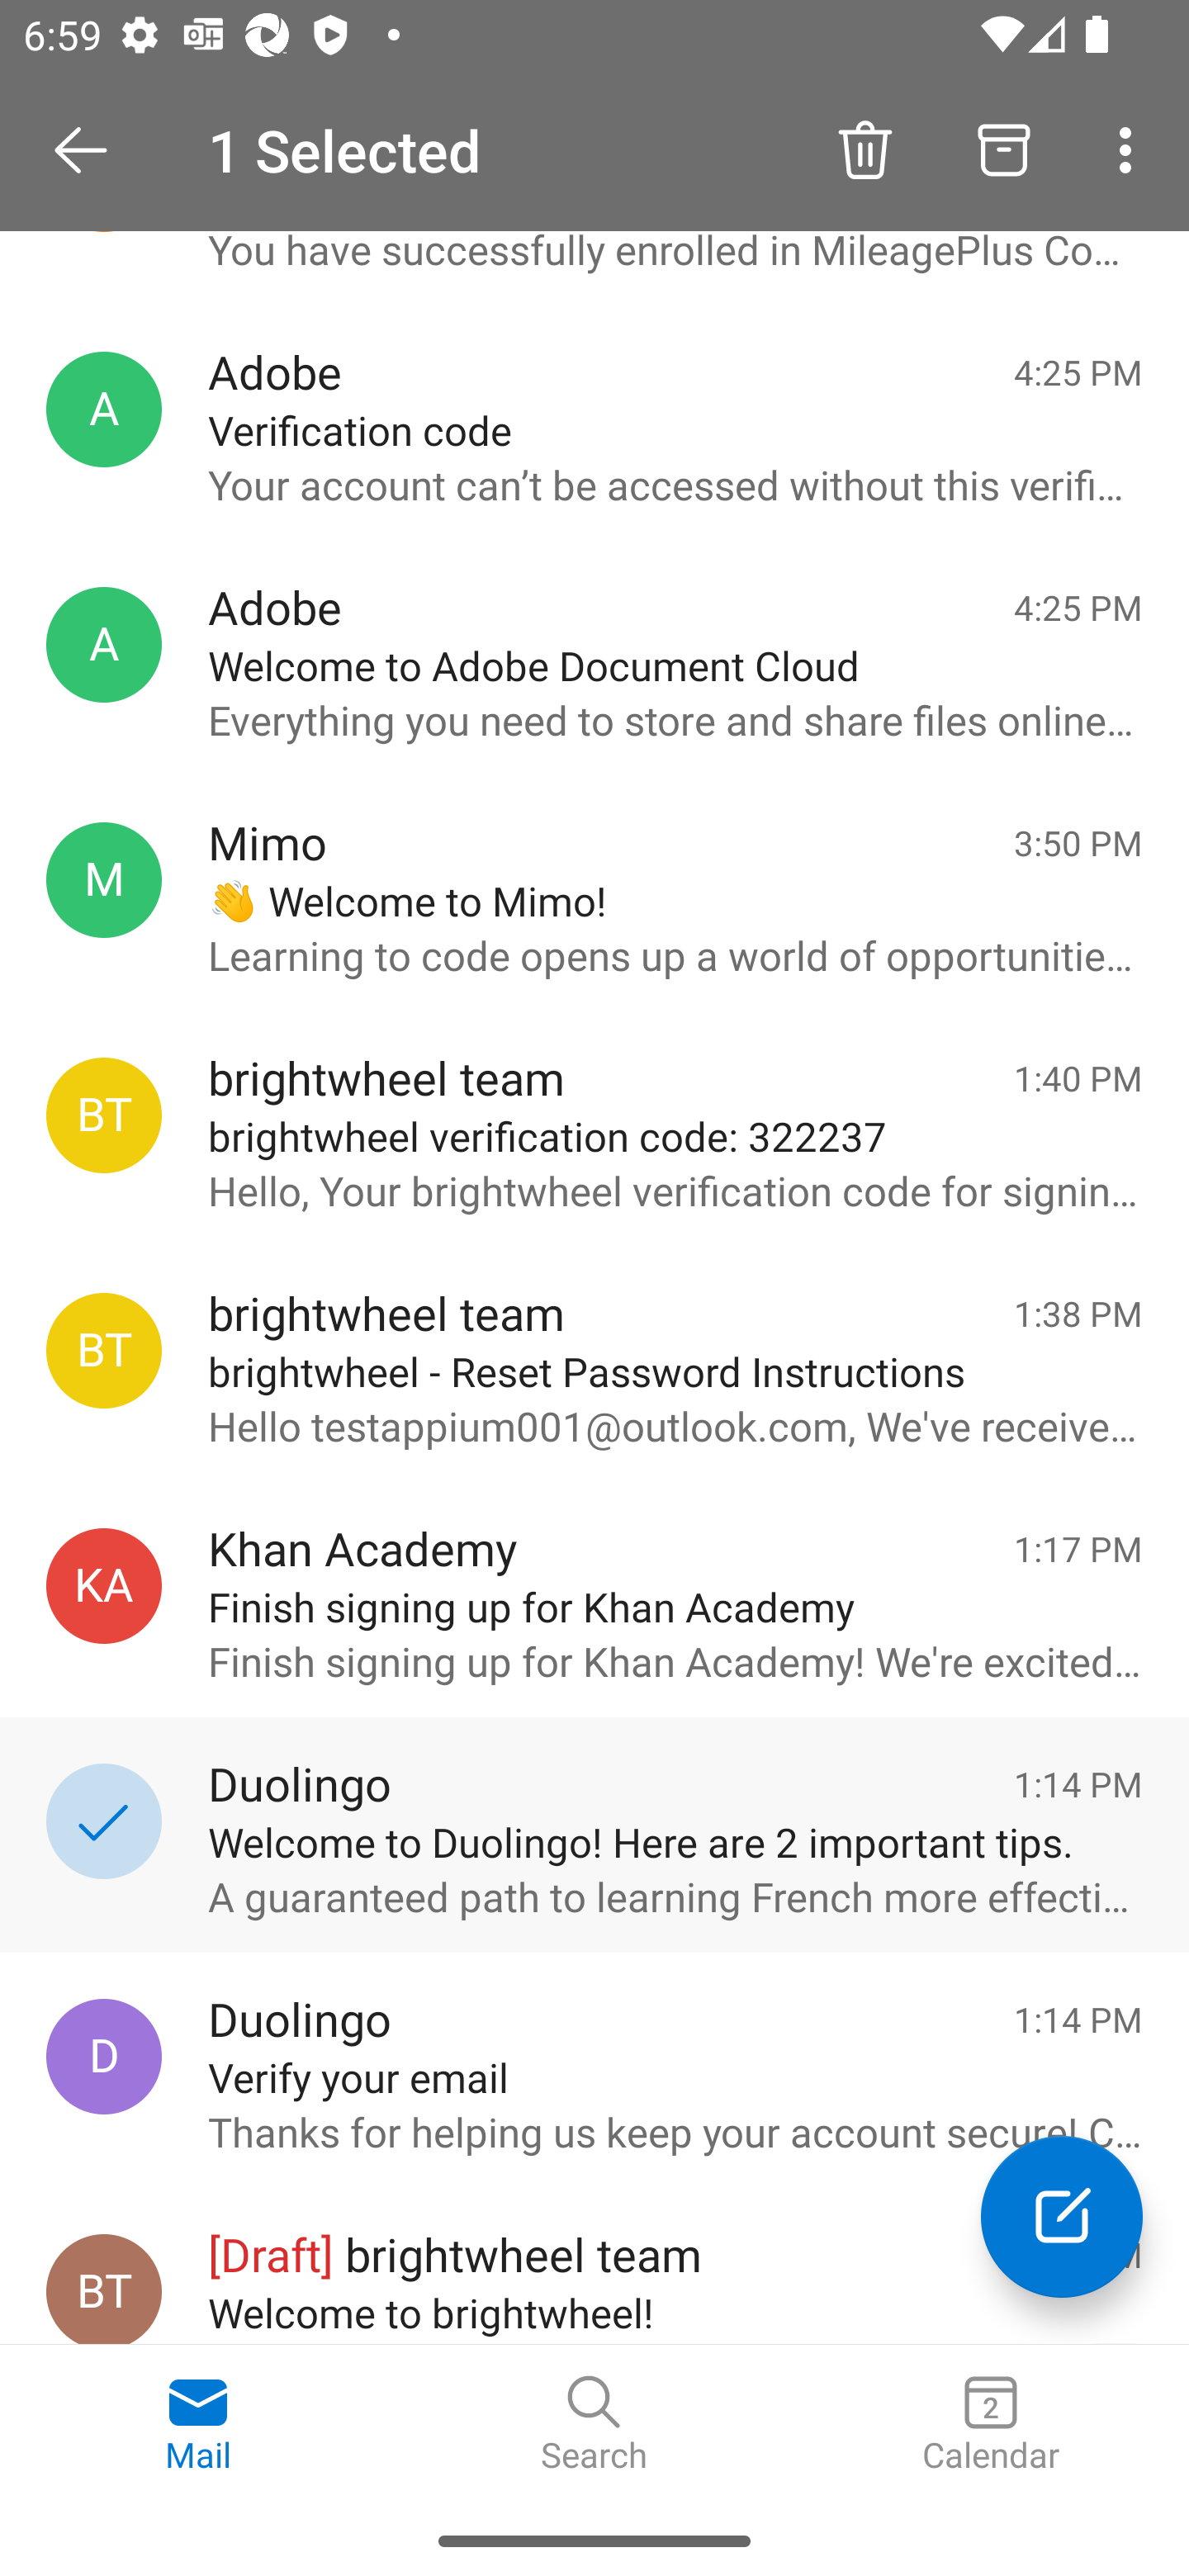  Describe the element at coordinates (104, 410) in the screenshot. I see `Adobe, message@adobe.com` at that location.